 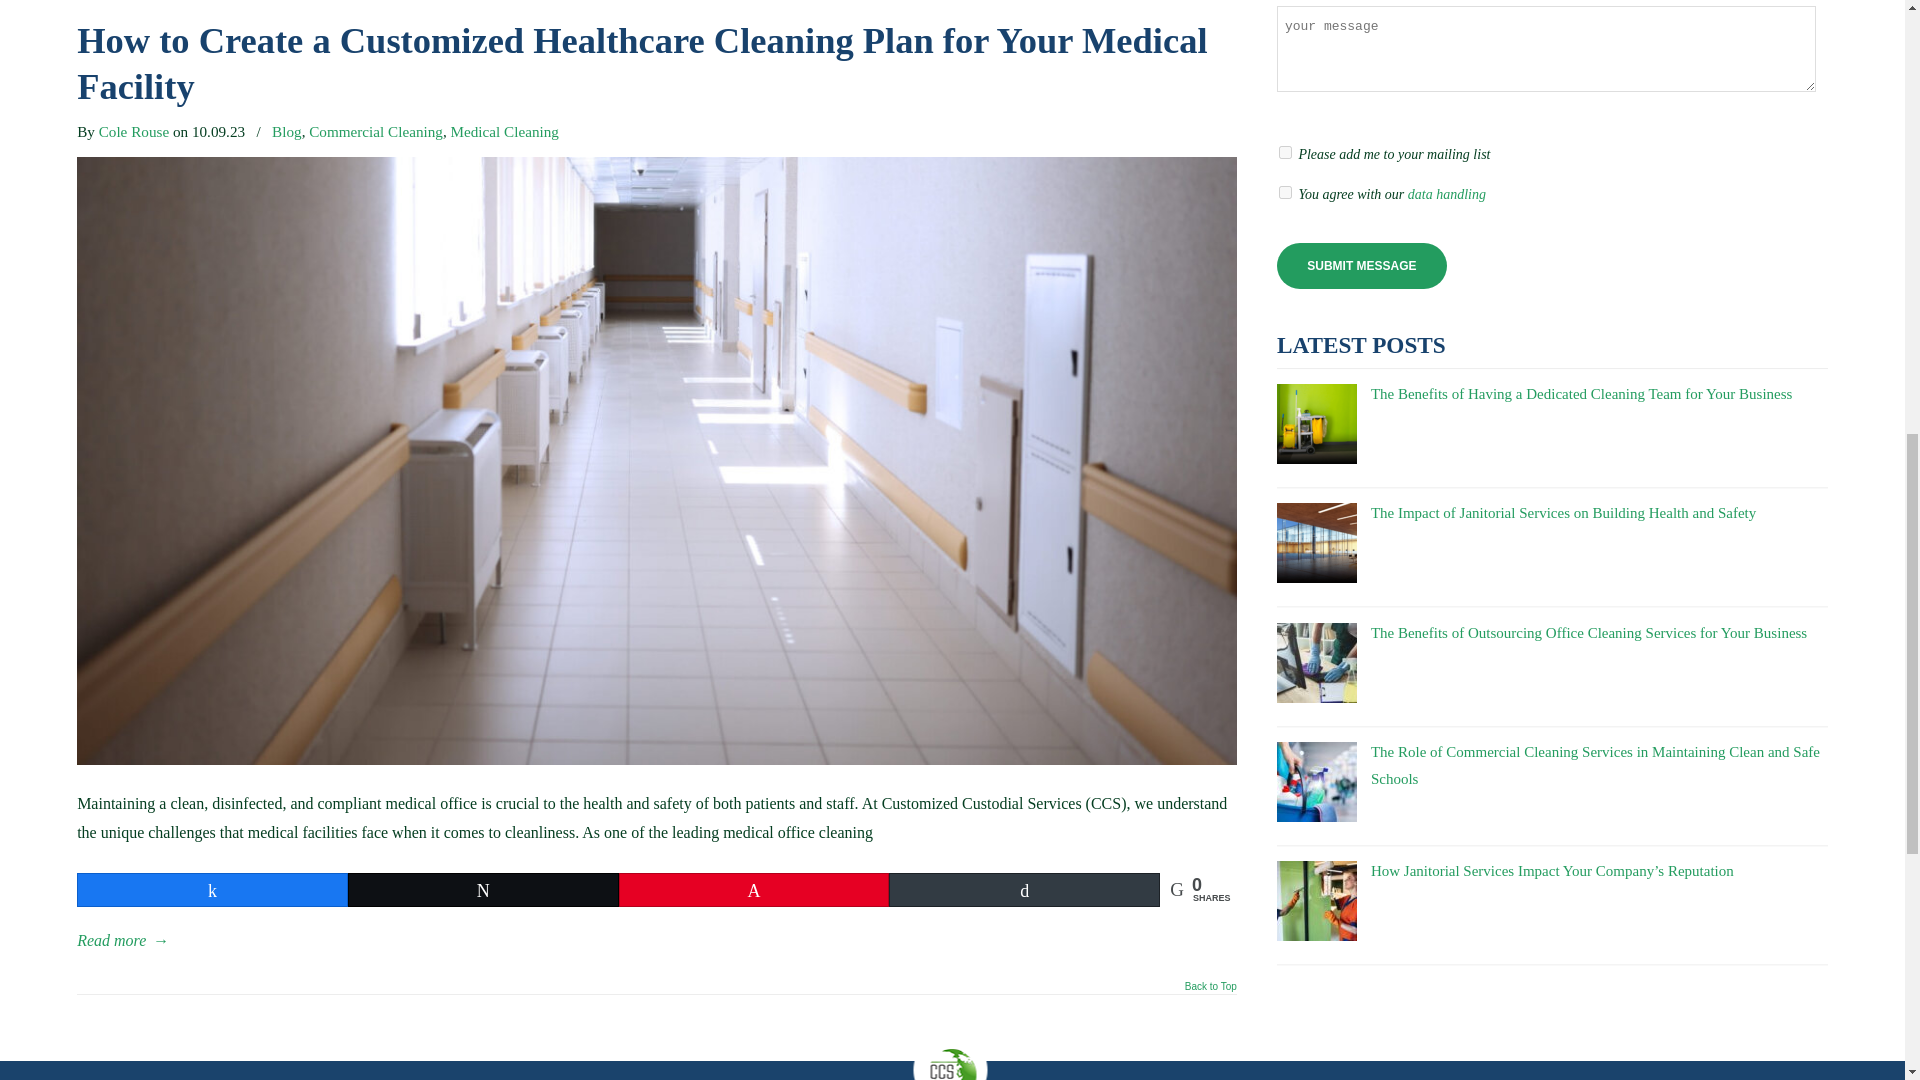 I want to click on Please add me to your mailing list, so click(x=1285, y=152).